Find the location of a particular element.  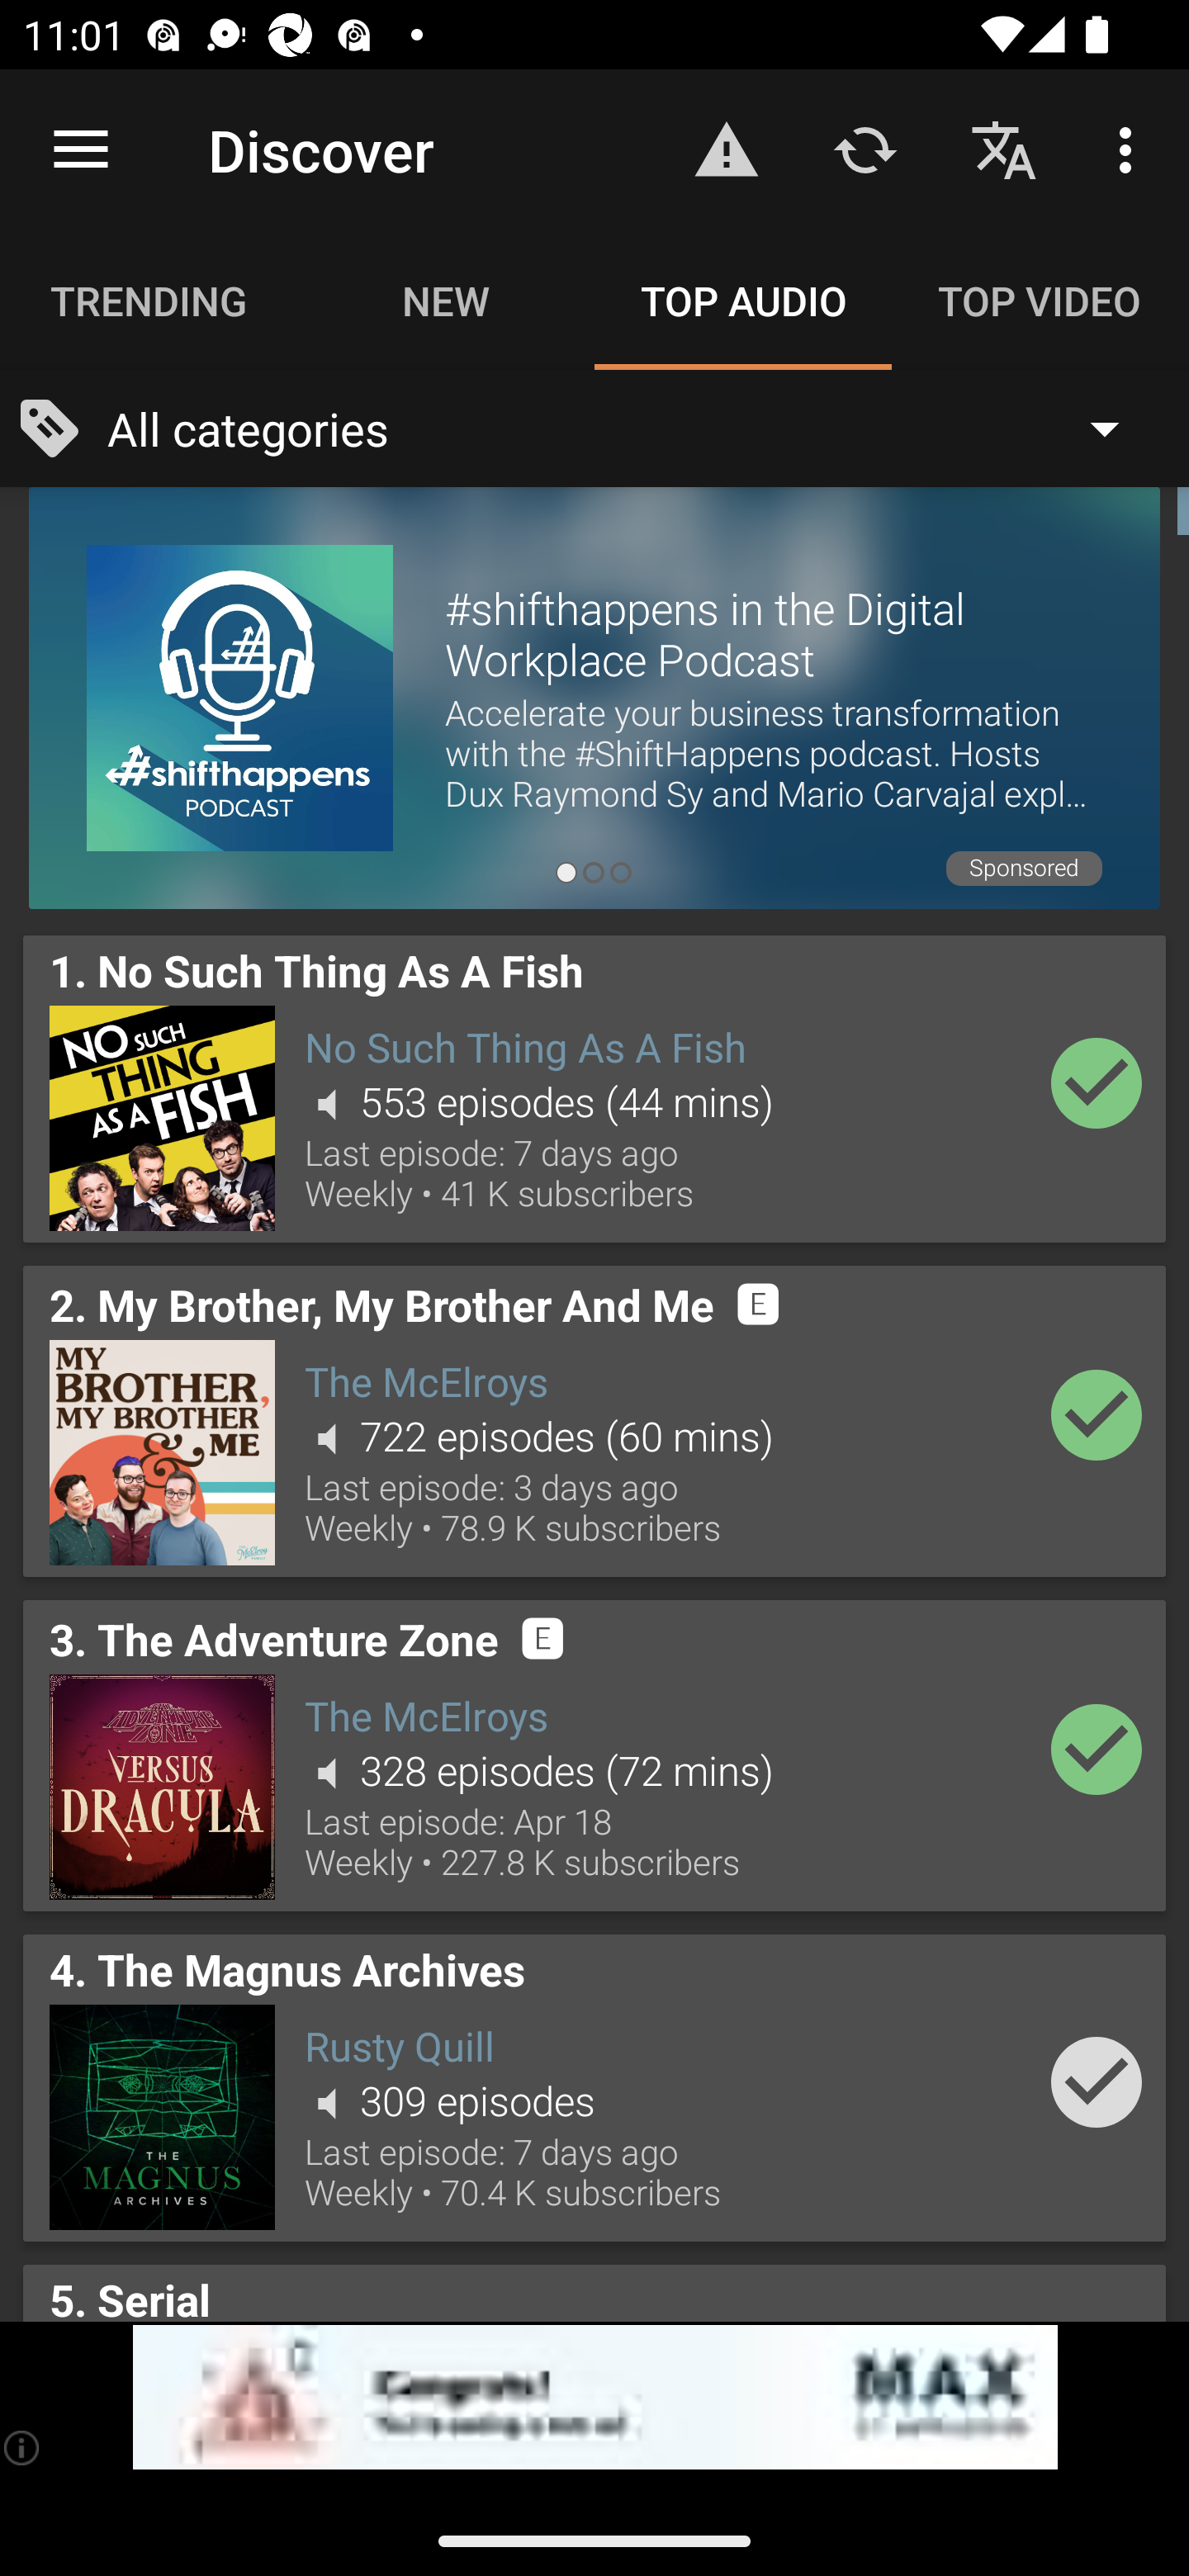

Podcast languages is located at coordinates (1004, 149).